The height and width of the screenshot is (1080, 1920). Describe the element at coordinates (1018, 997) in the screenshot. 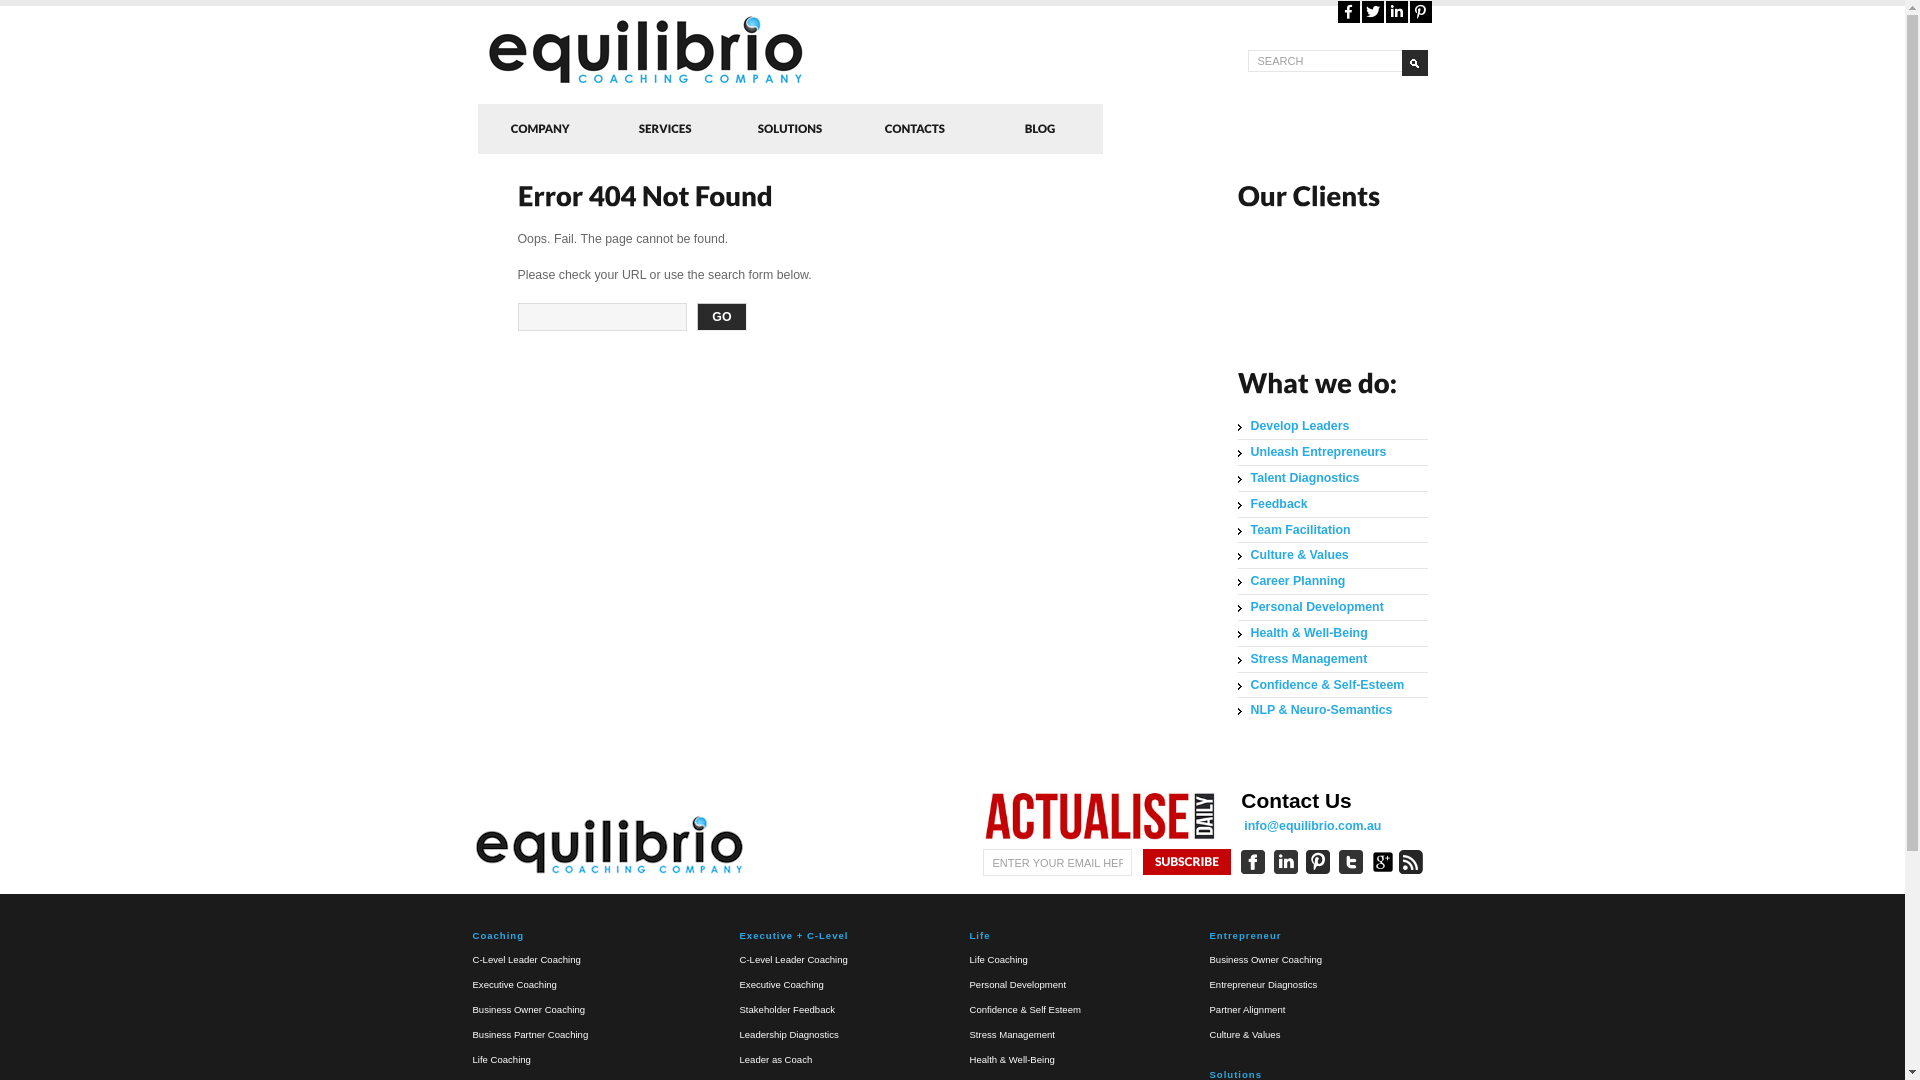

I see `Personal Development` at that location.